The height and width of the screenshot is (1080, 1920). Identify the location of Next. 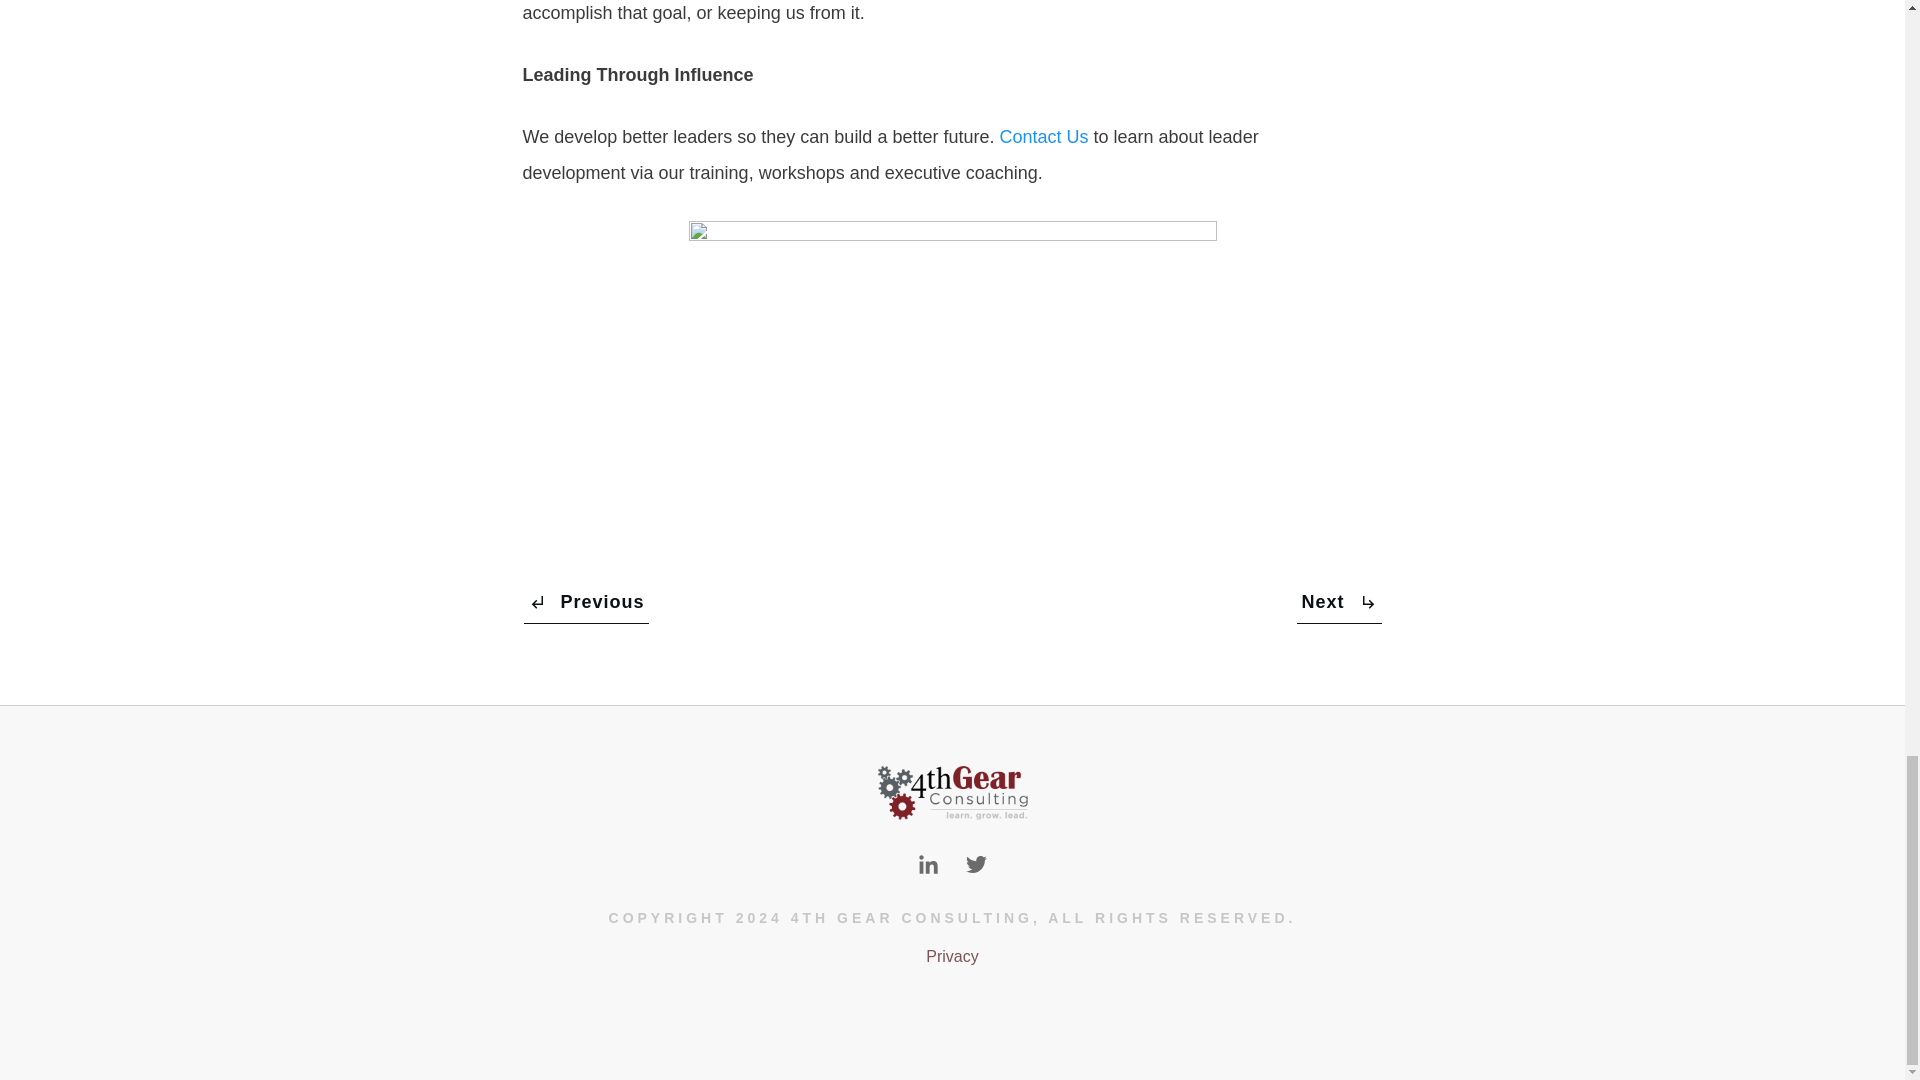
(1338, 604).